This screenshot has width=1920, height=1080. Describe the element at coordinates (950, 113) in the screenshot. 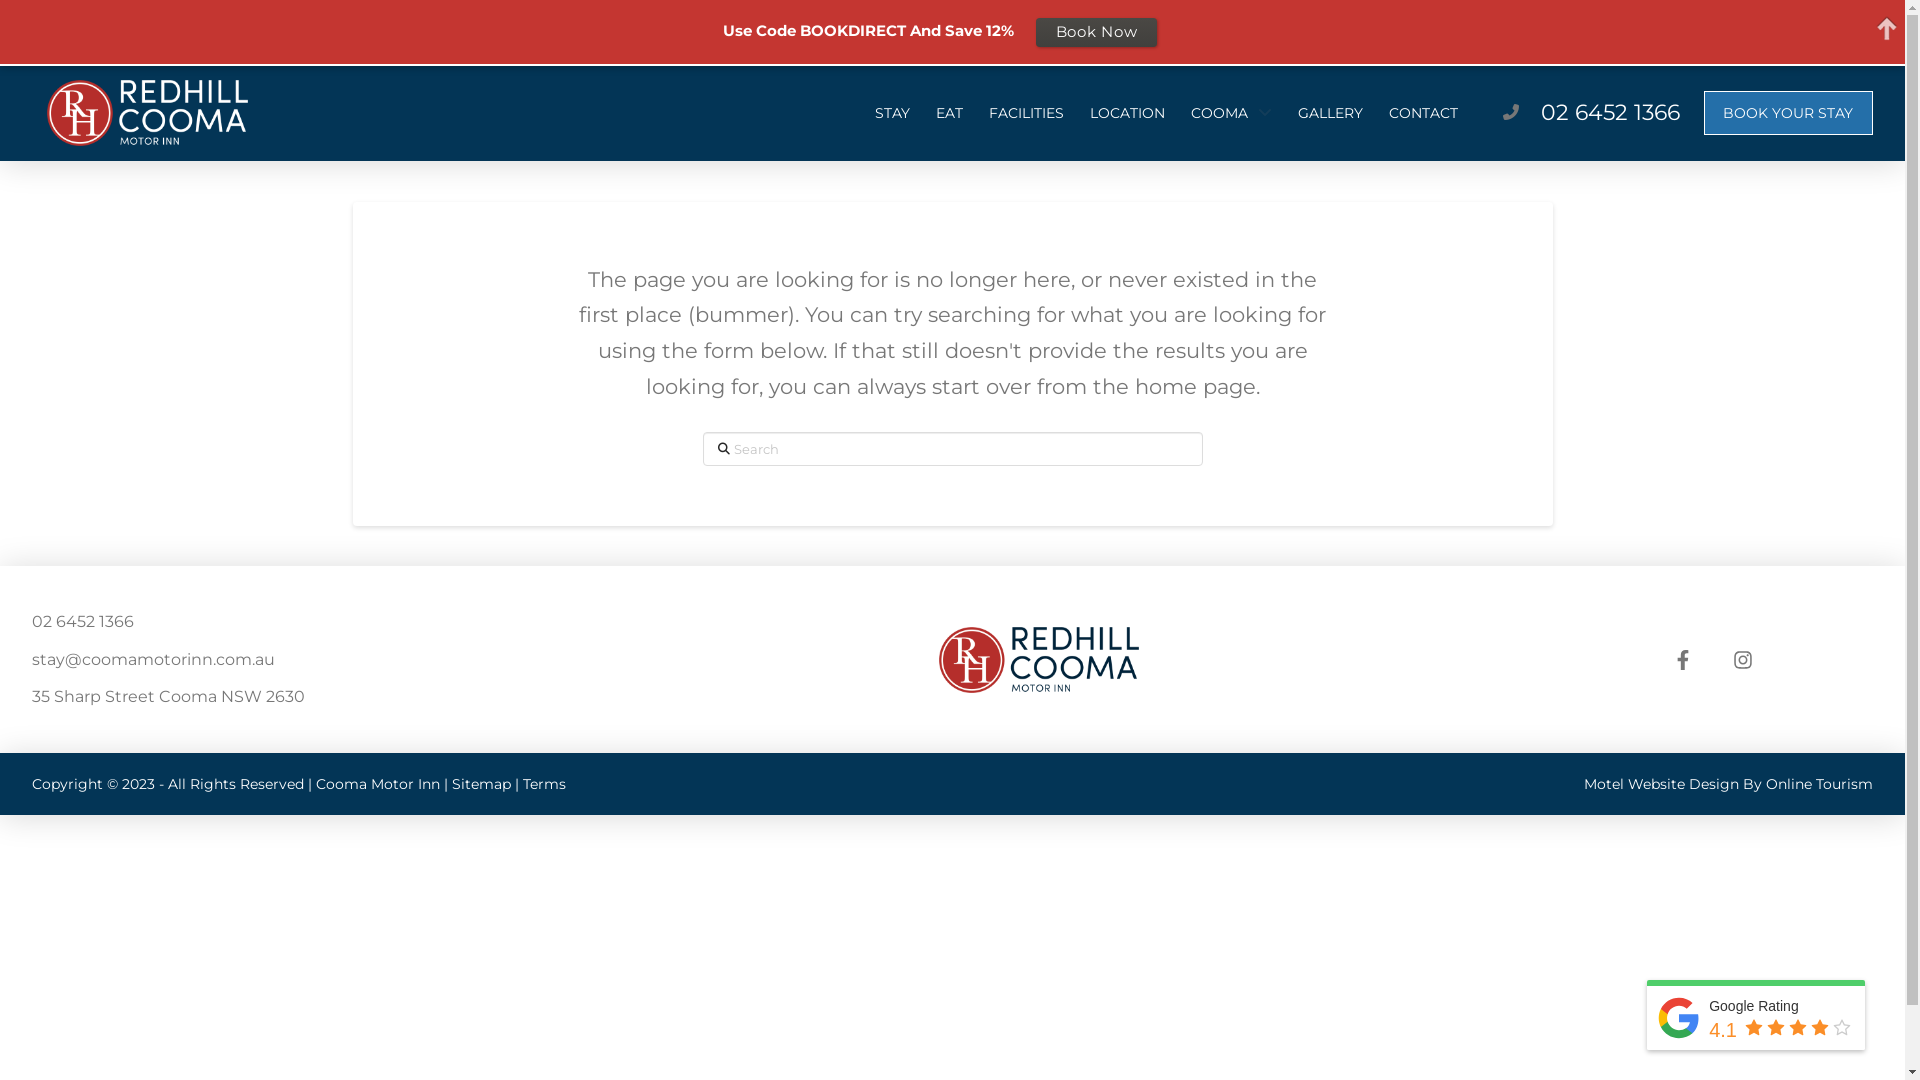

I see `EAT` at that location.